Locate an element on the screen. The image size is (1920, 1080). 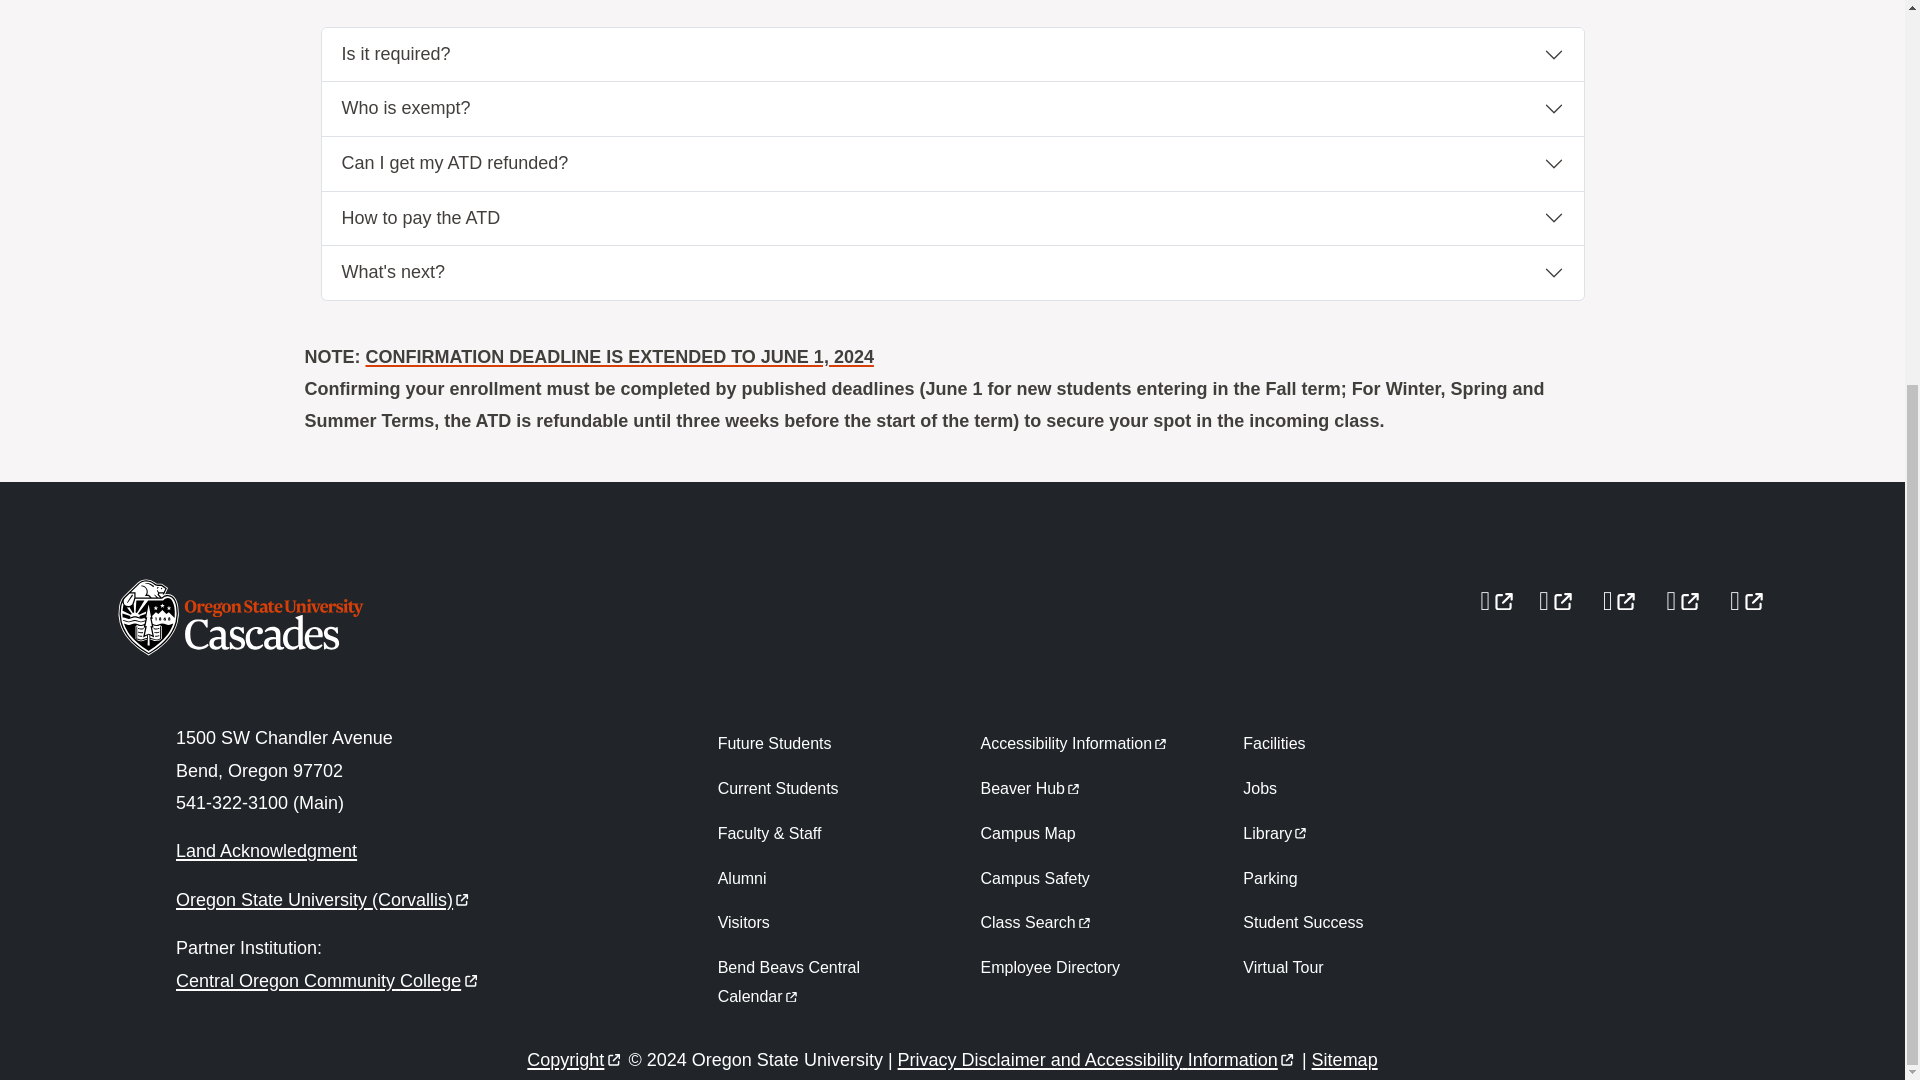
Link is external is located at coordinates (1626, 594).